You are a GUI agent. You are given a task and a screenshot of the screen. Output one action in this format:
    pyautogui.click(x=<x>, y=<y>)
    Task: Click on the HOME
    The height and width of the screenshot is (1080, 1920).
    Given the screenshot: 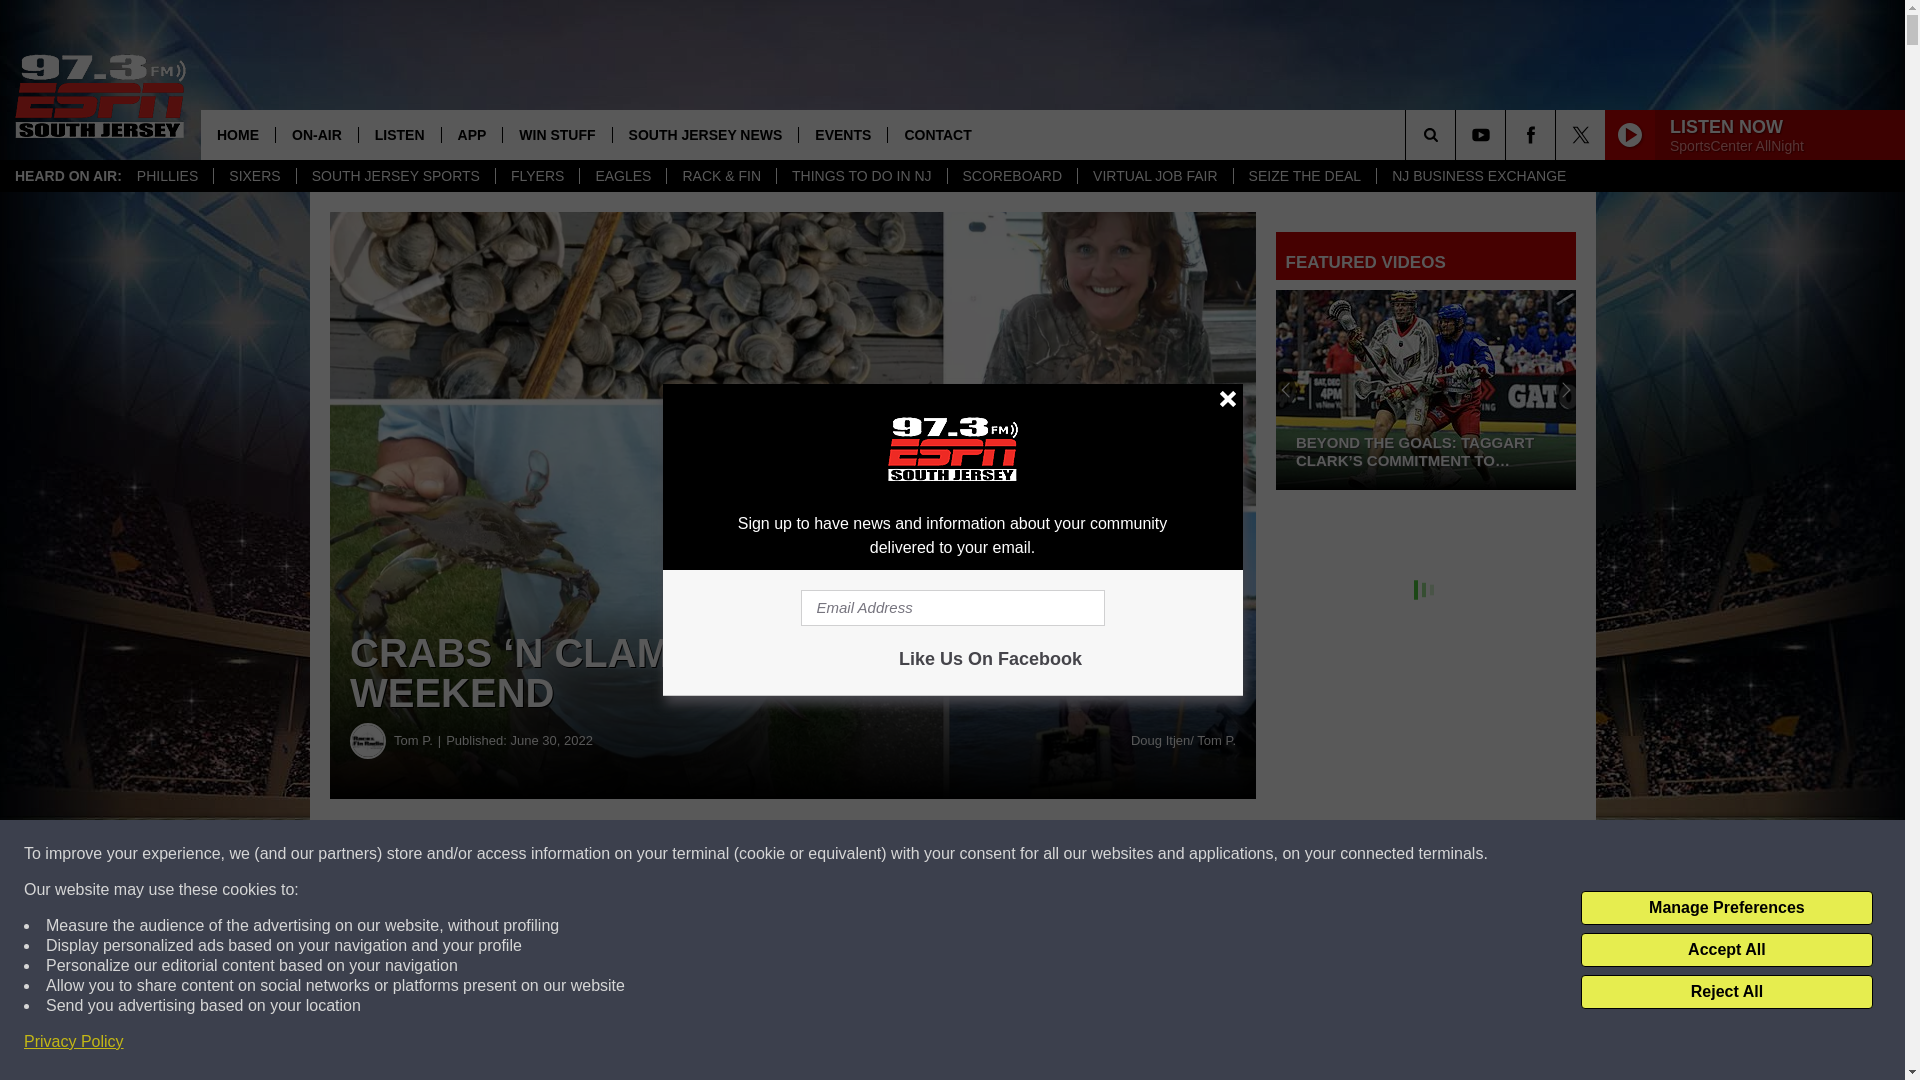 What is the action you would take?
    pyautogui.click(x=238, y=134)
    